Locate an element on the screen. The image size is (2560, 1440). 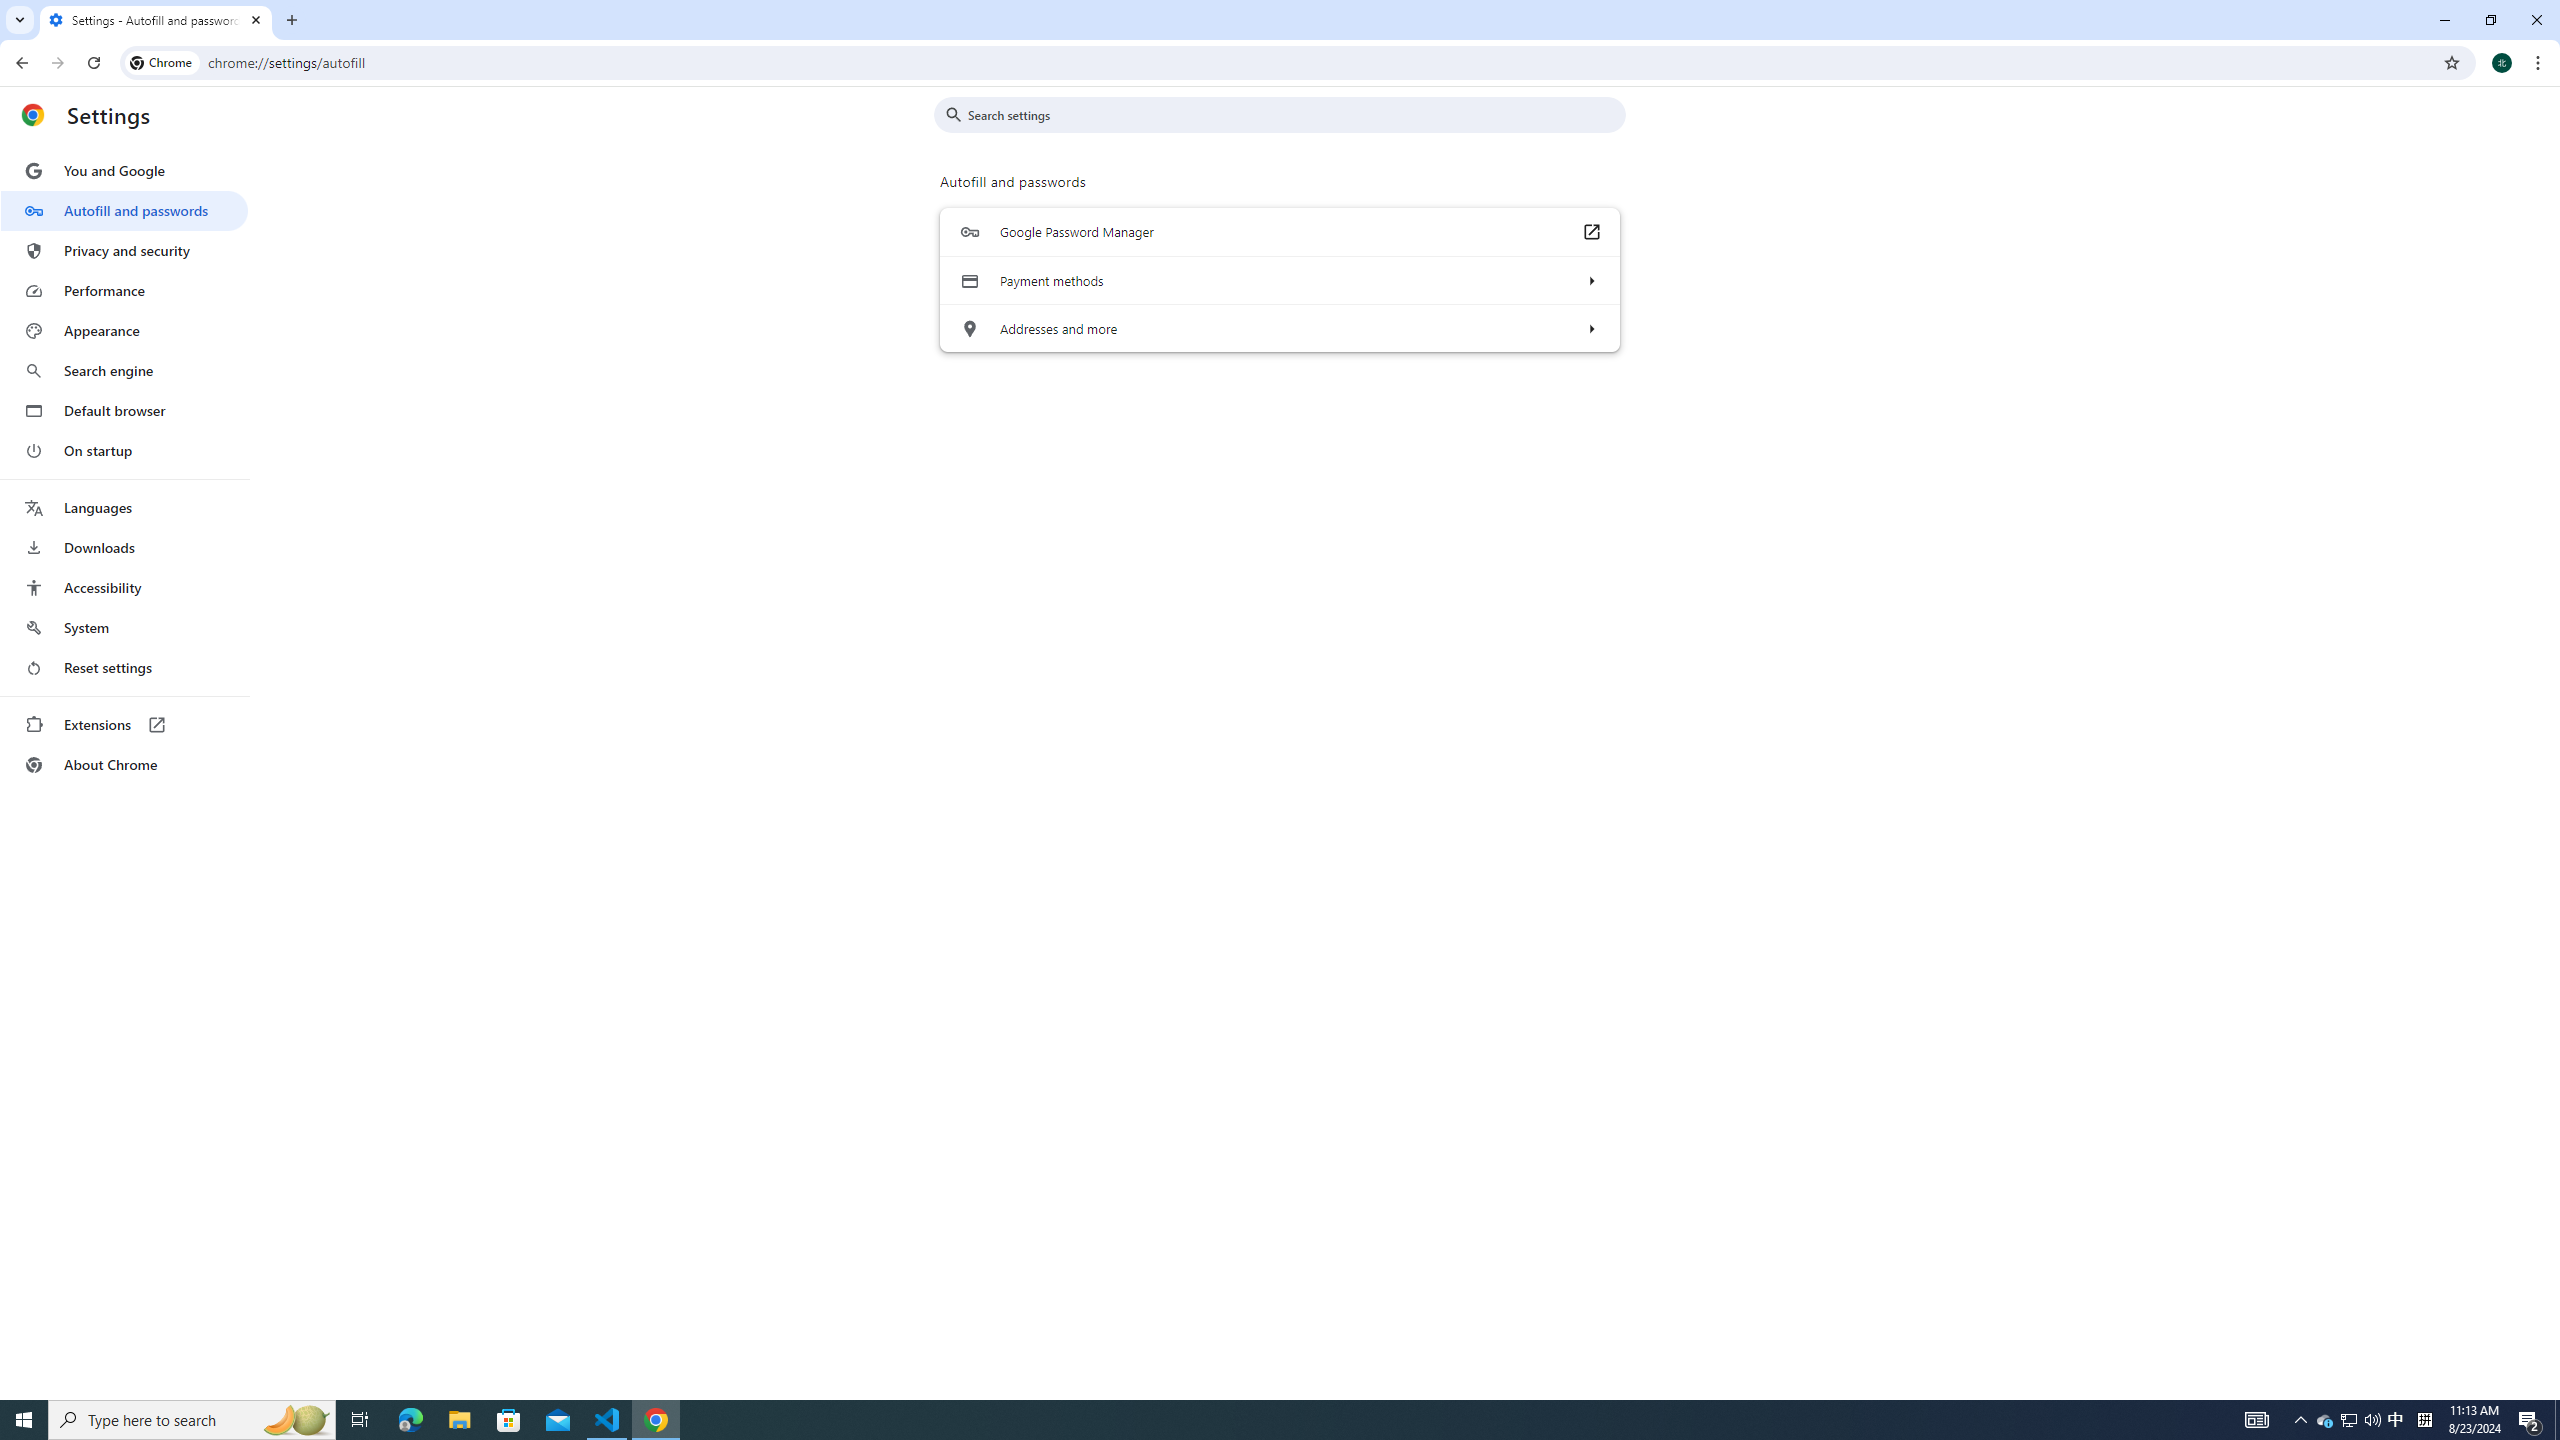
AutomationID: menu is located at coordinates (125, 468).